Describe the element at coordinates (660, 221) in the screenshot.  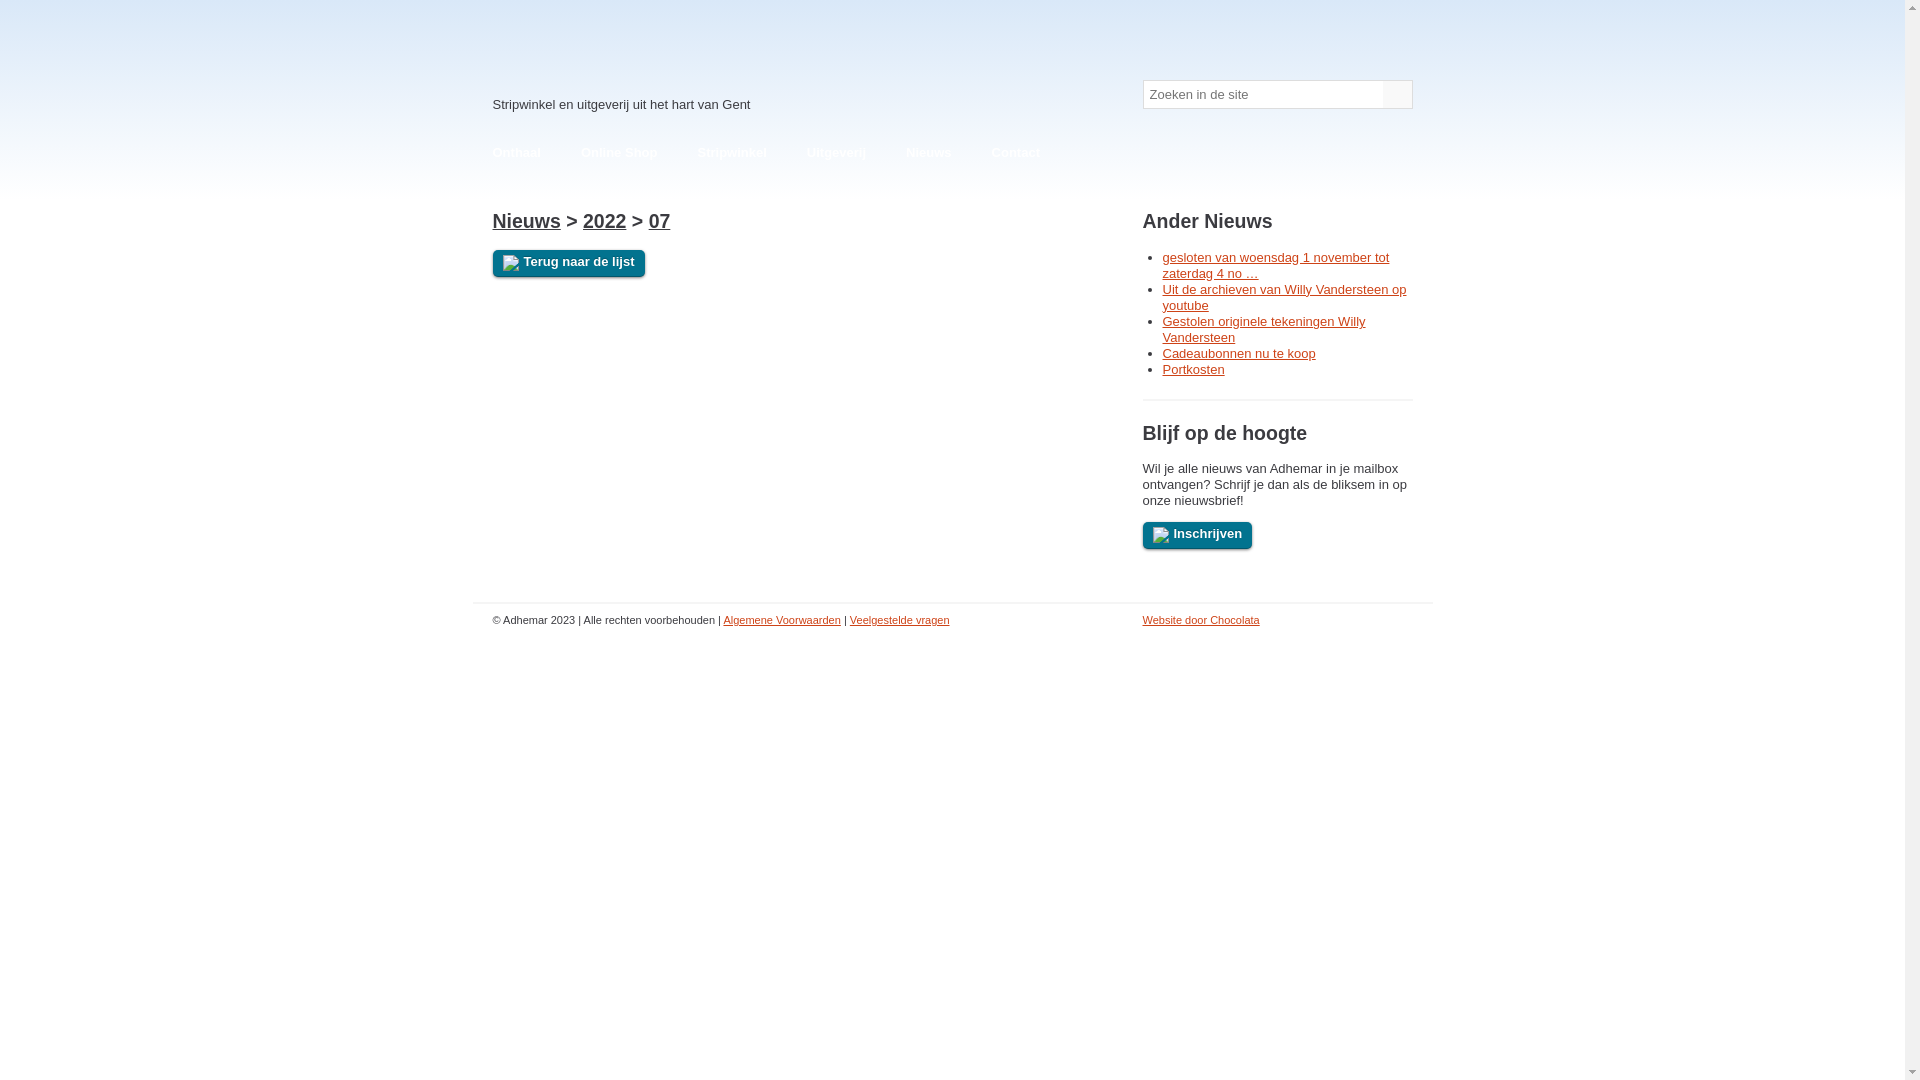
I see `07` at that location.